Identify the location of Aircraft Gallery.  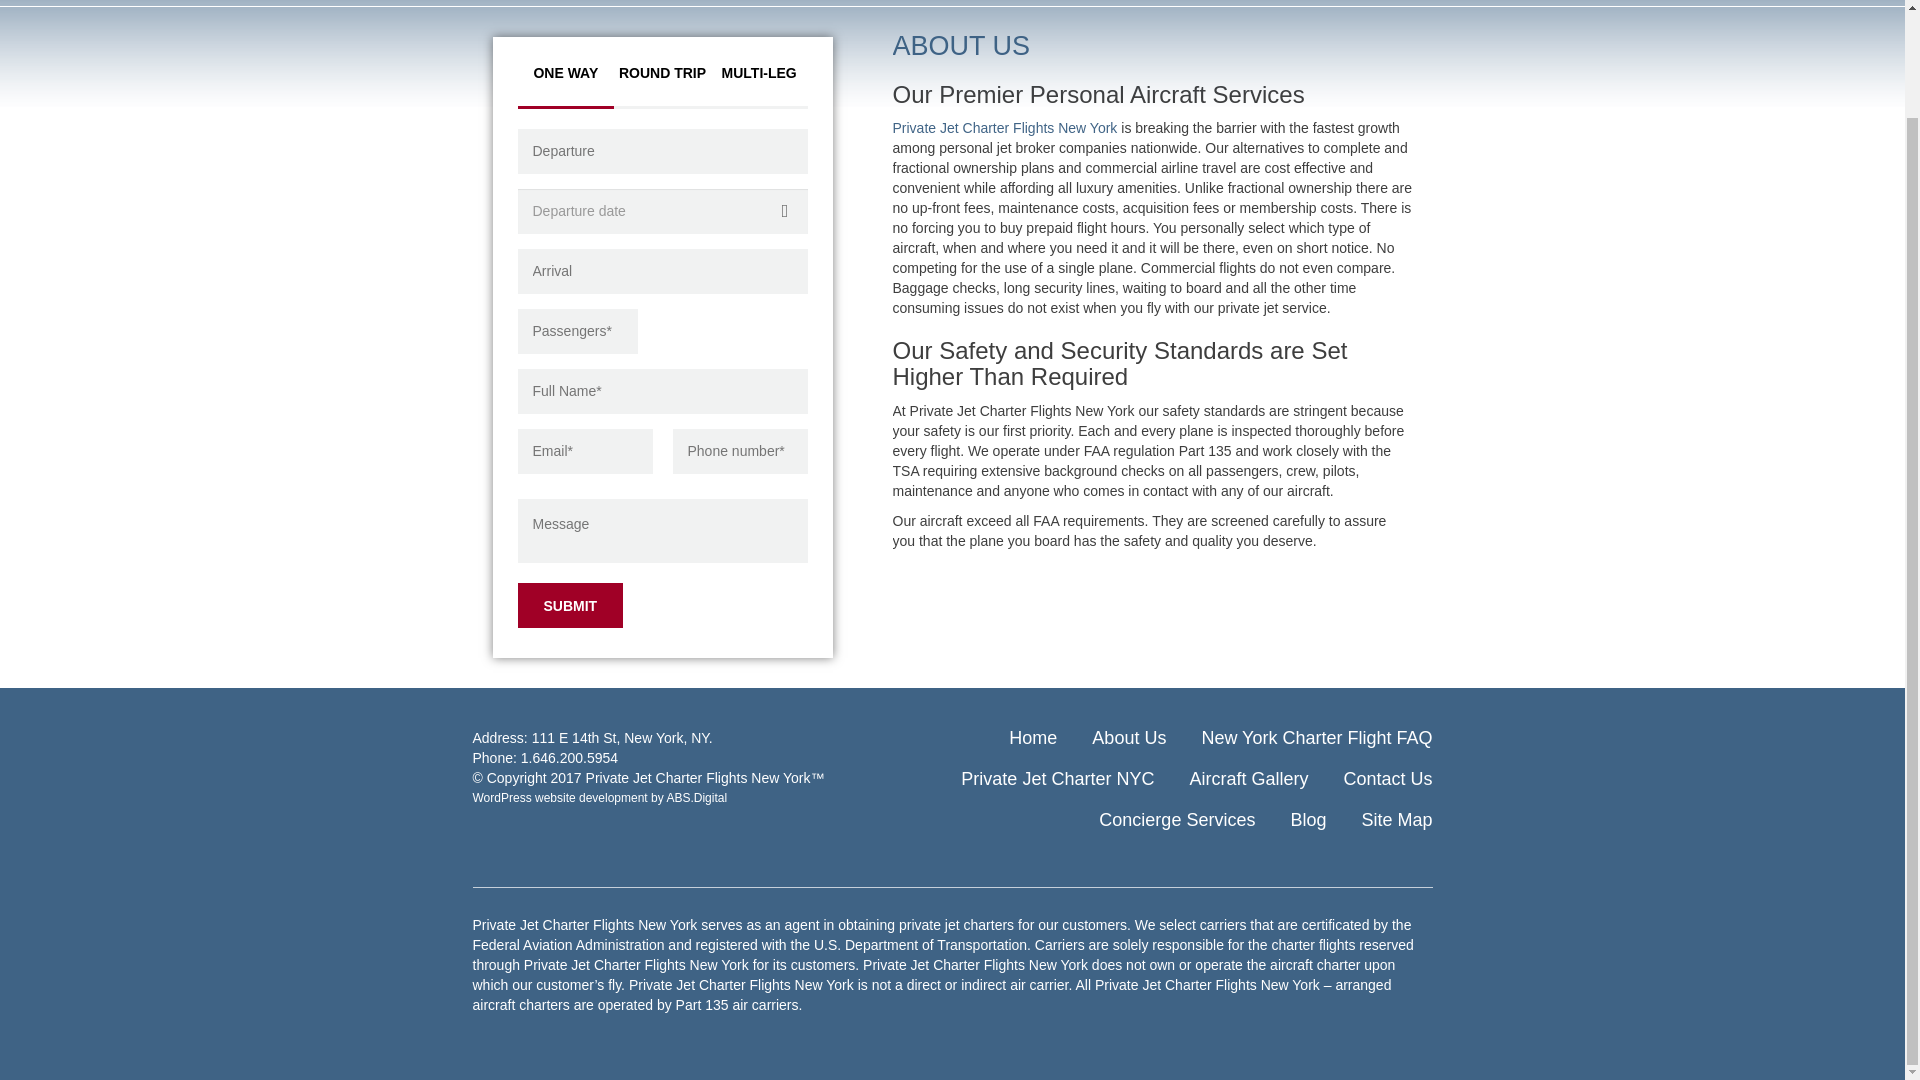
(1248, 778).